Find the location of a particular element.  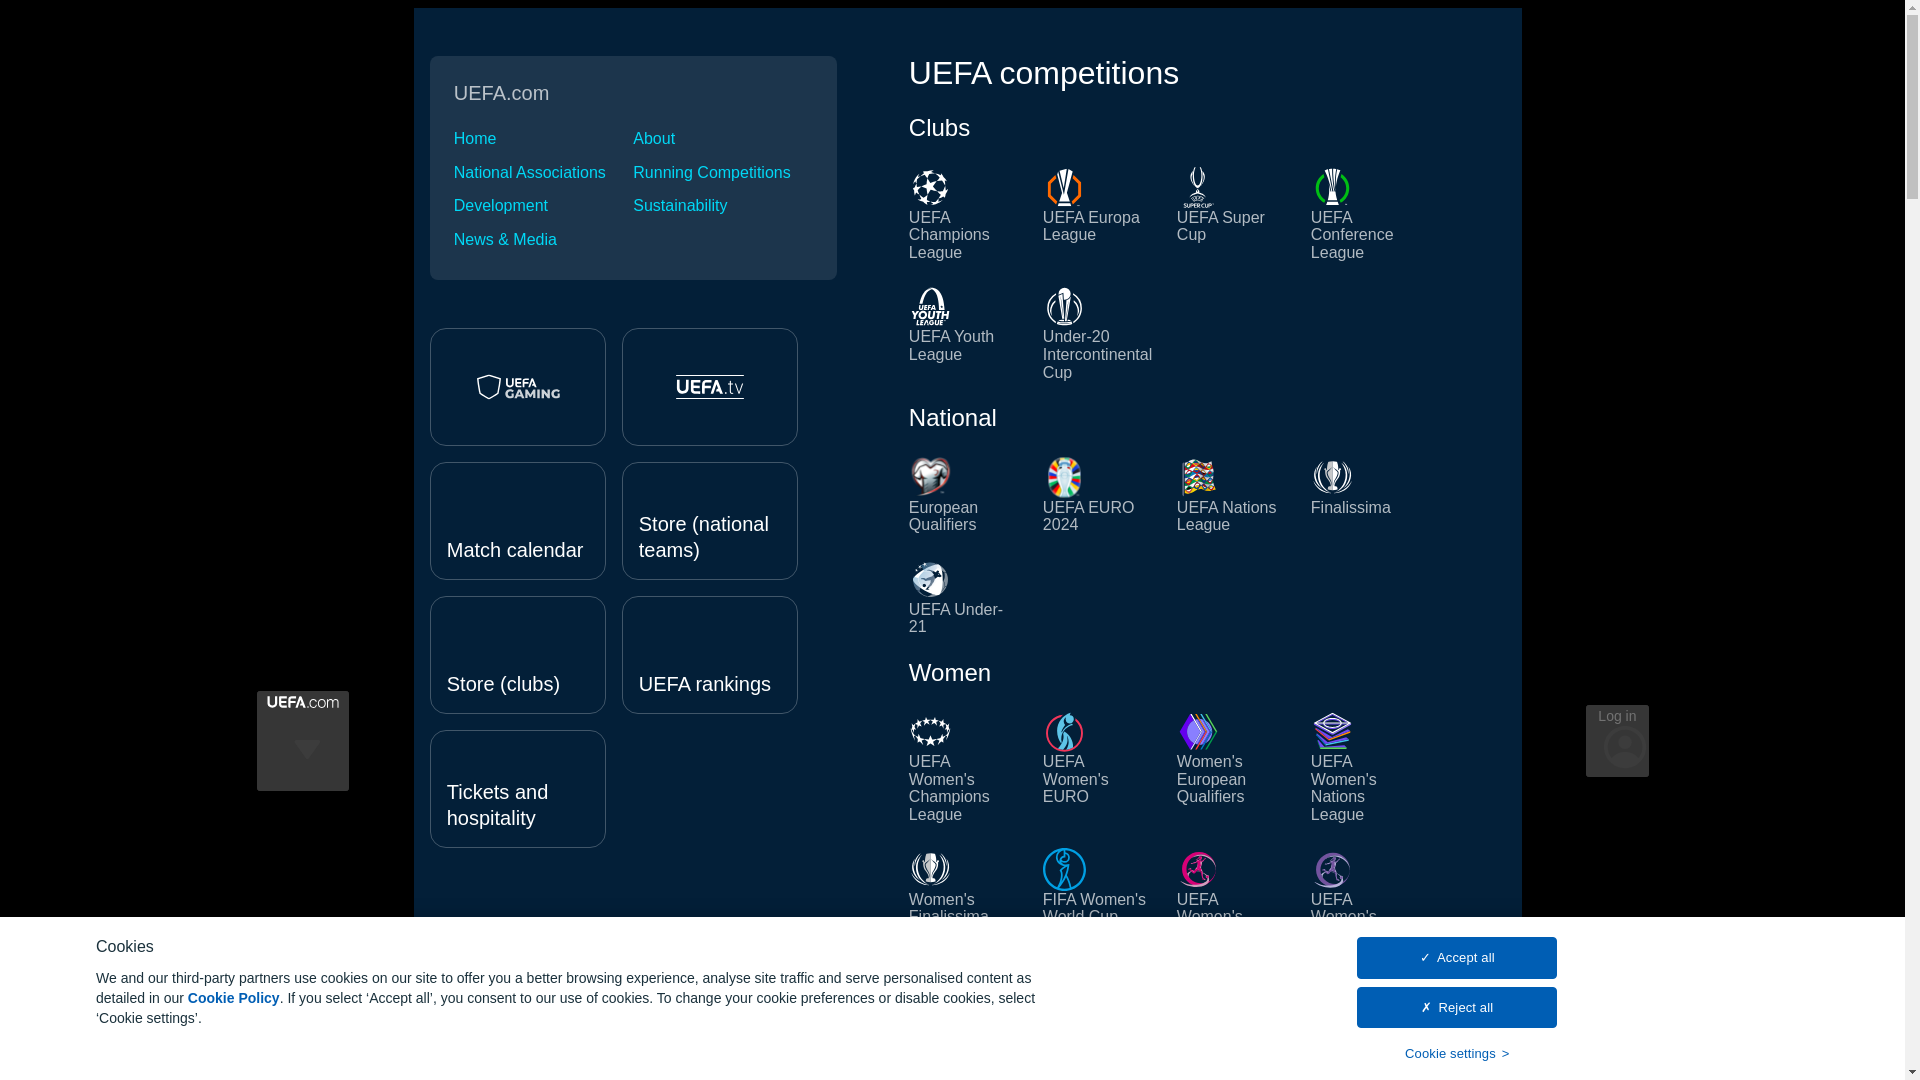

European Qualifiers is located at coordinates (964, 494).